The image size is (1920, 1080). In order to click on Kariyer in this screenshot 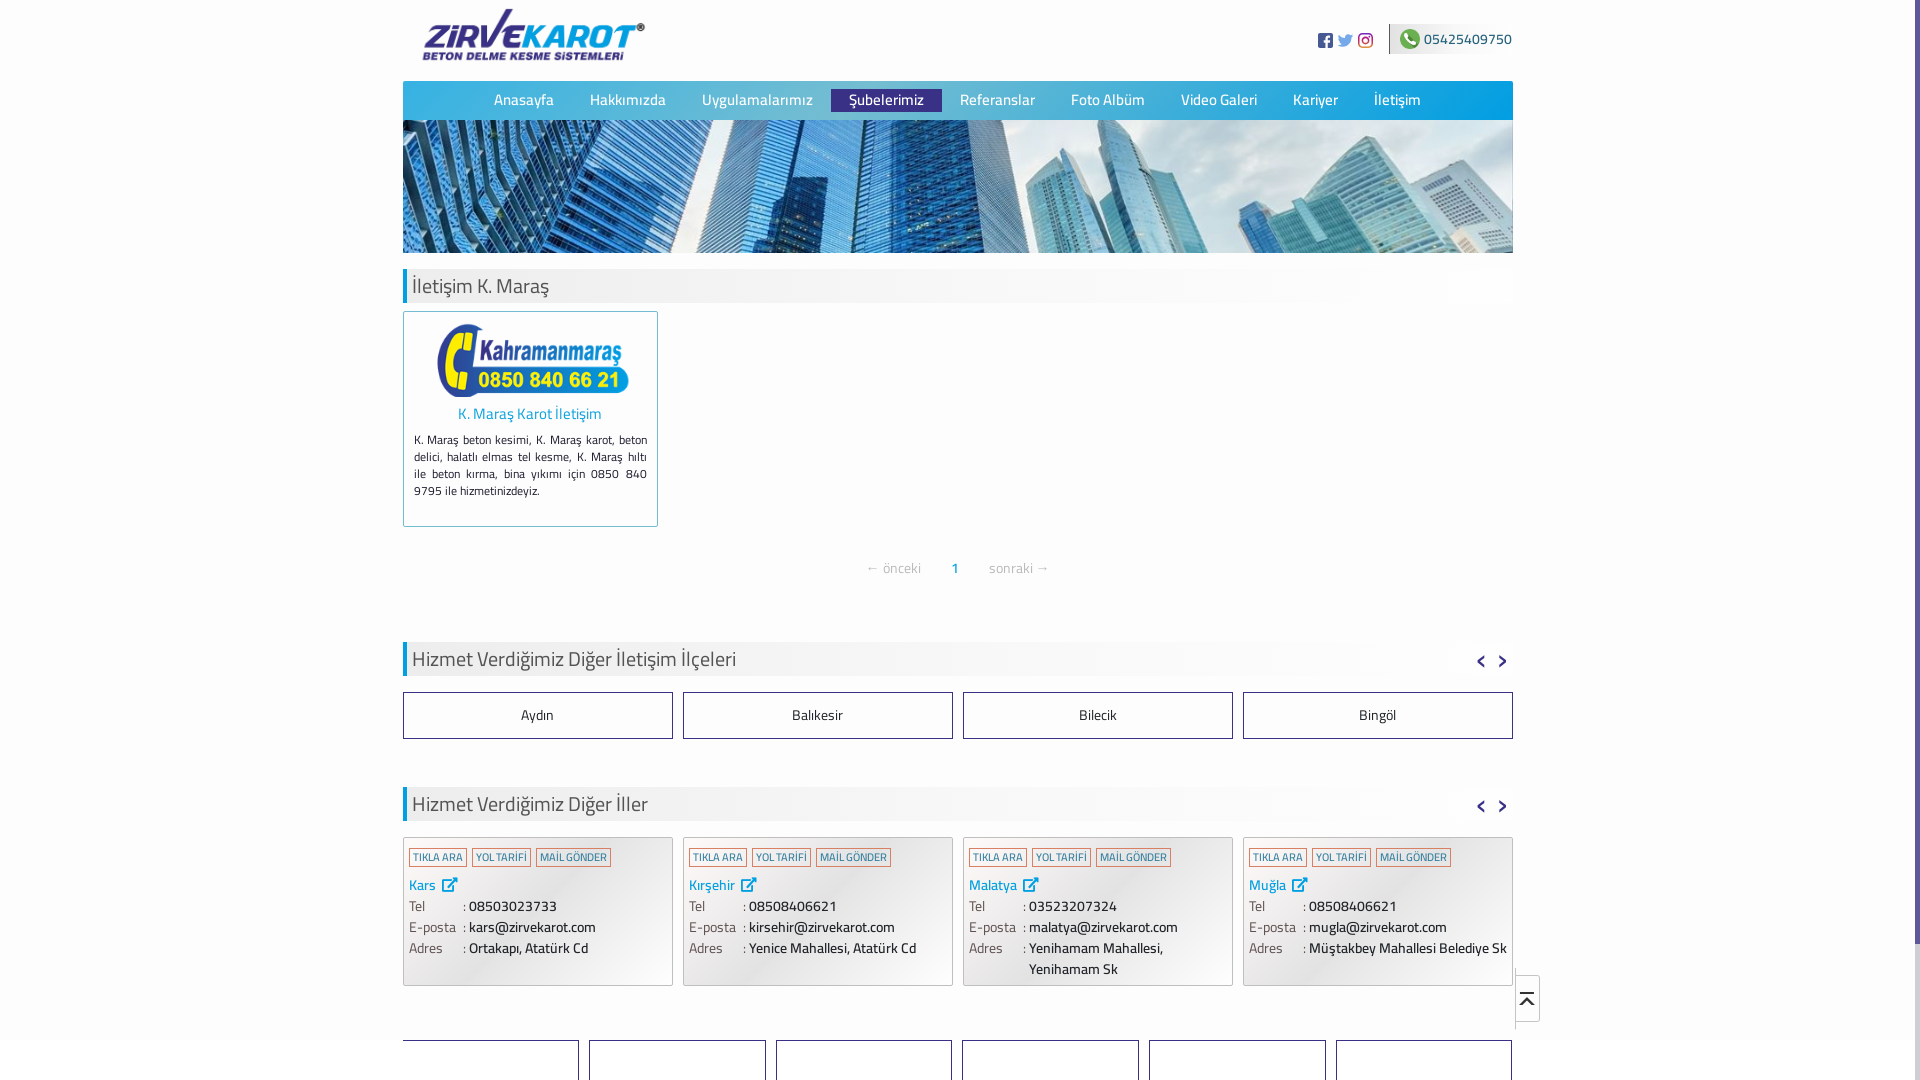, I will do `click(1316, 100)`.